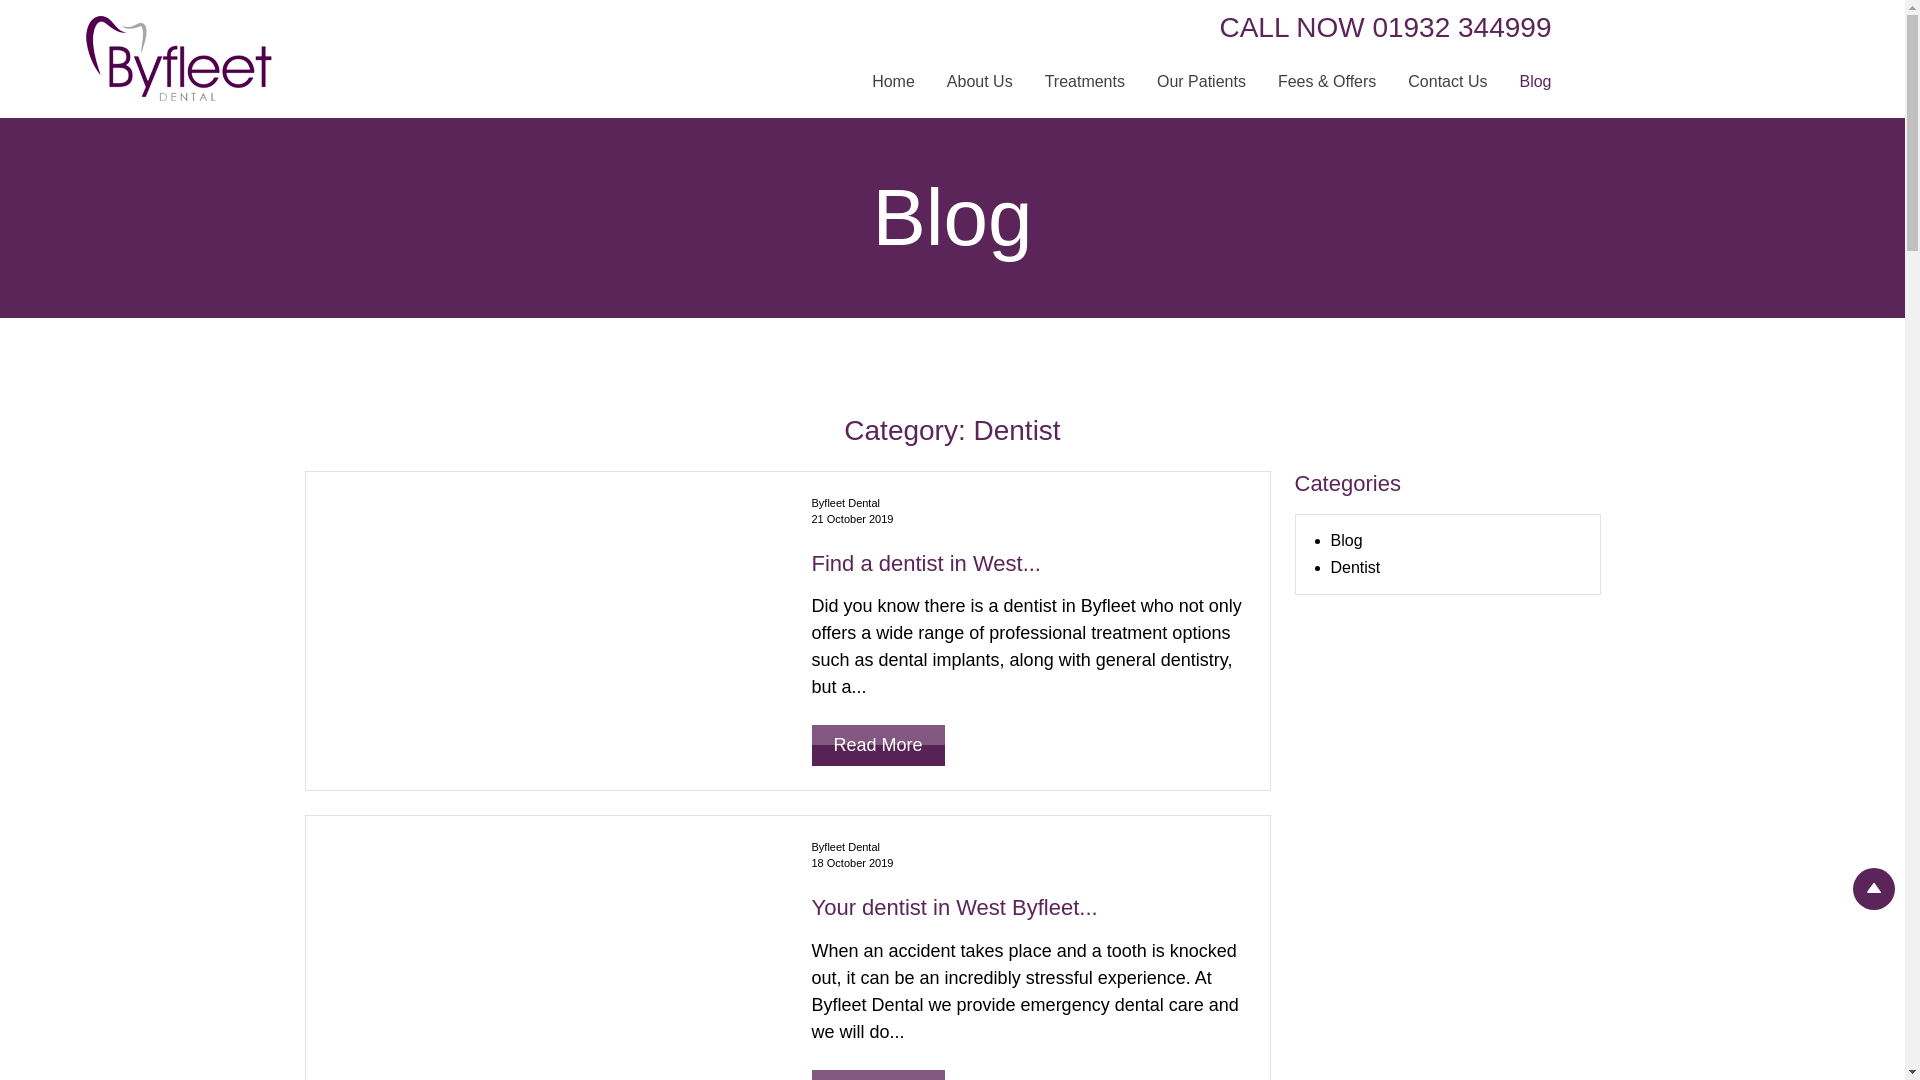  What do you see at coordinates (980, 82) in the screenshot?
I see `About Us` at bounding box center [980, 82].